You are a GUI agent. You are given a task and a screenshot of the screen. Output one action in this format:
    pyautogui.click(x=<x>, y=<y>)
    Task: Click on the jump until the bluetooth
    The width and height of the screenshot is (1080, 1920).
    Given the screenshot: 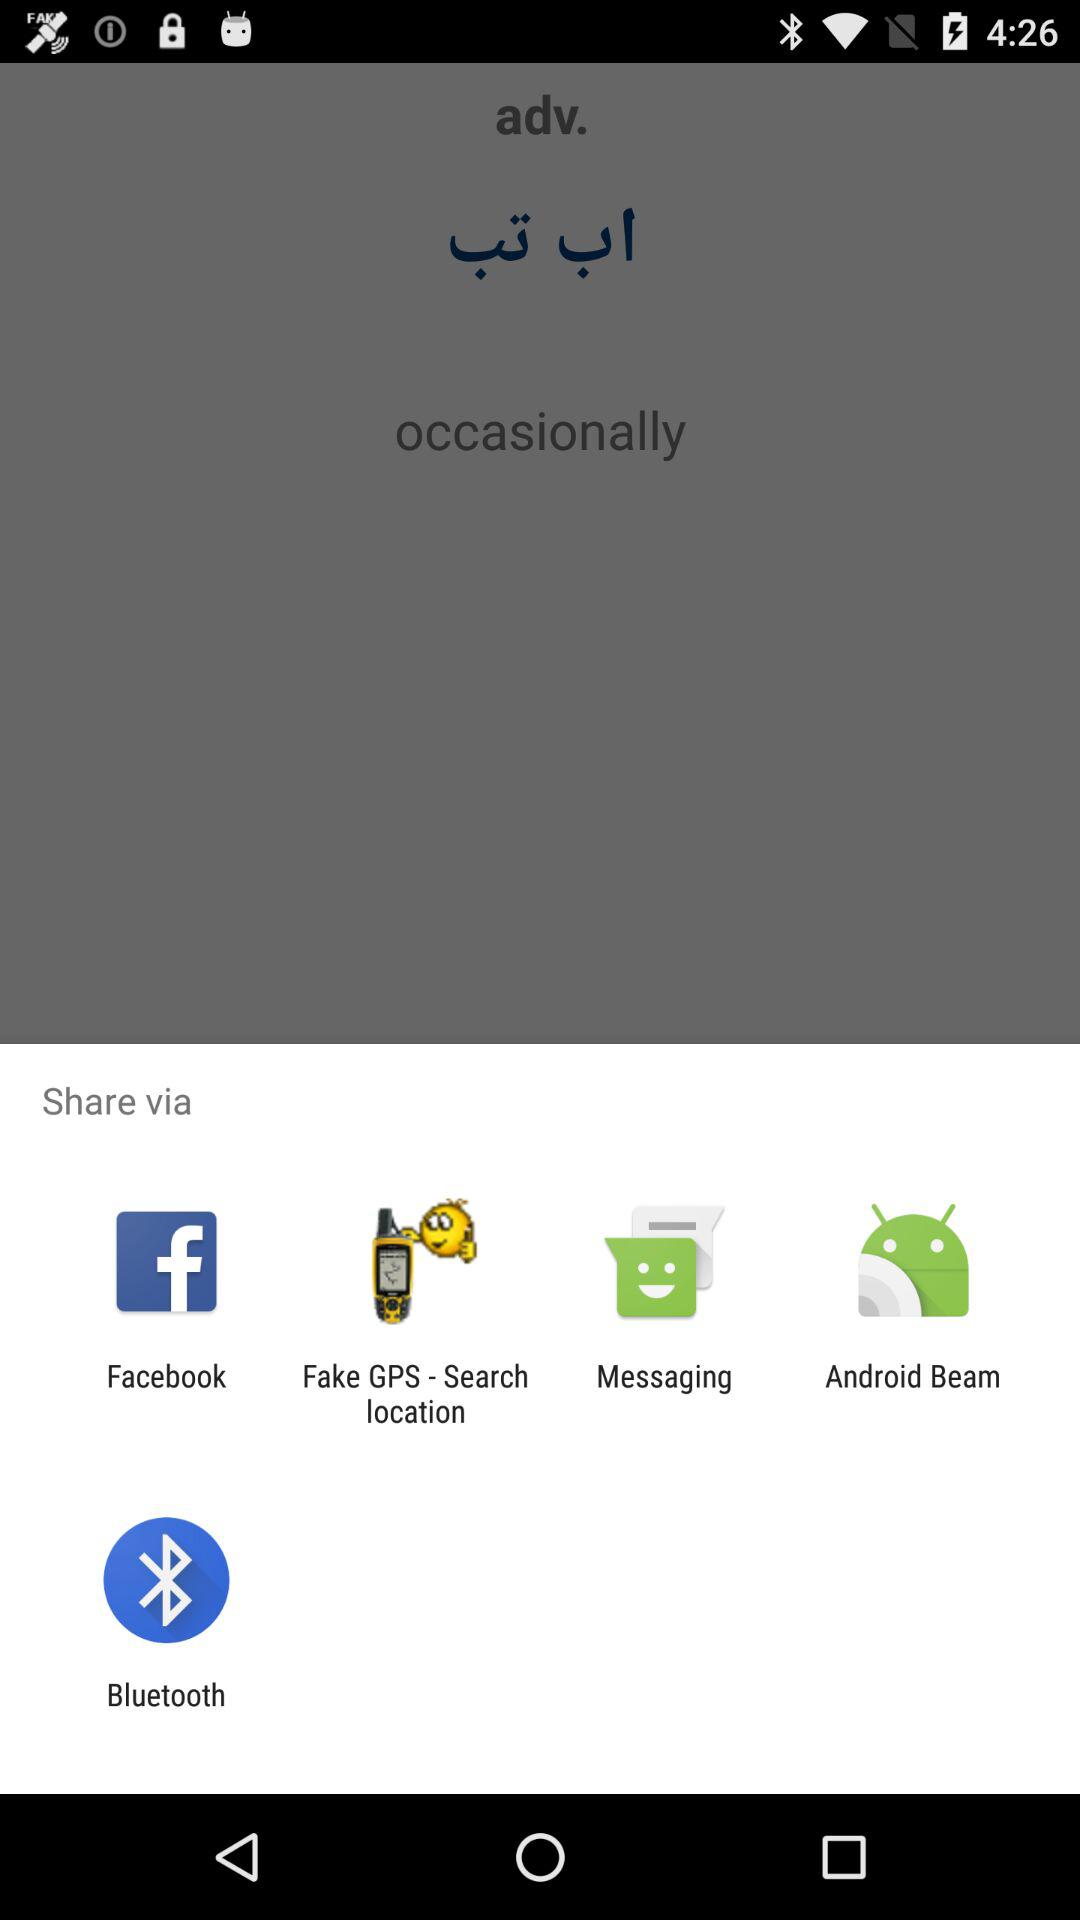 What is the action you would take?
    pyautogui.click(x=166, y=1712)
    